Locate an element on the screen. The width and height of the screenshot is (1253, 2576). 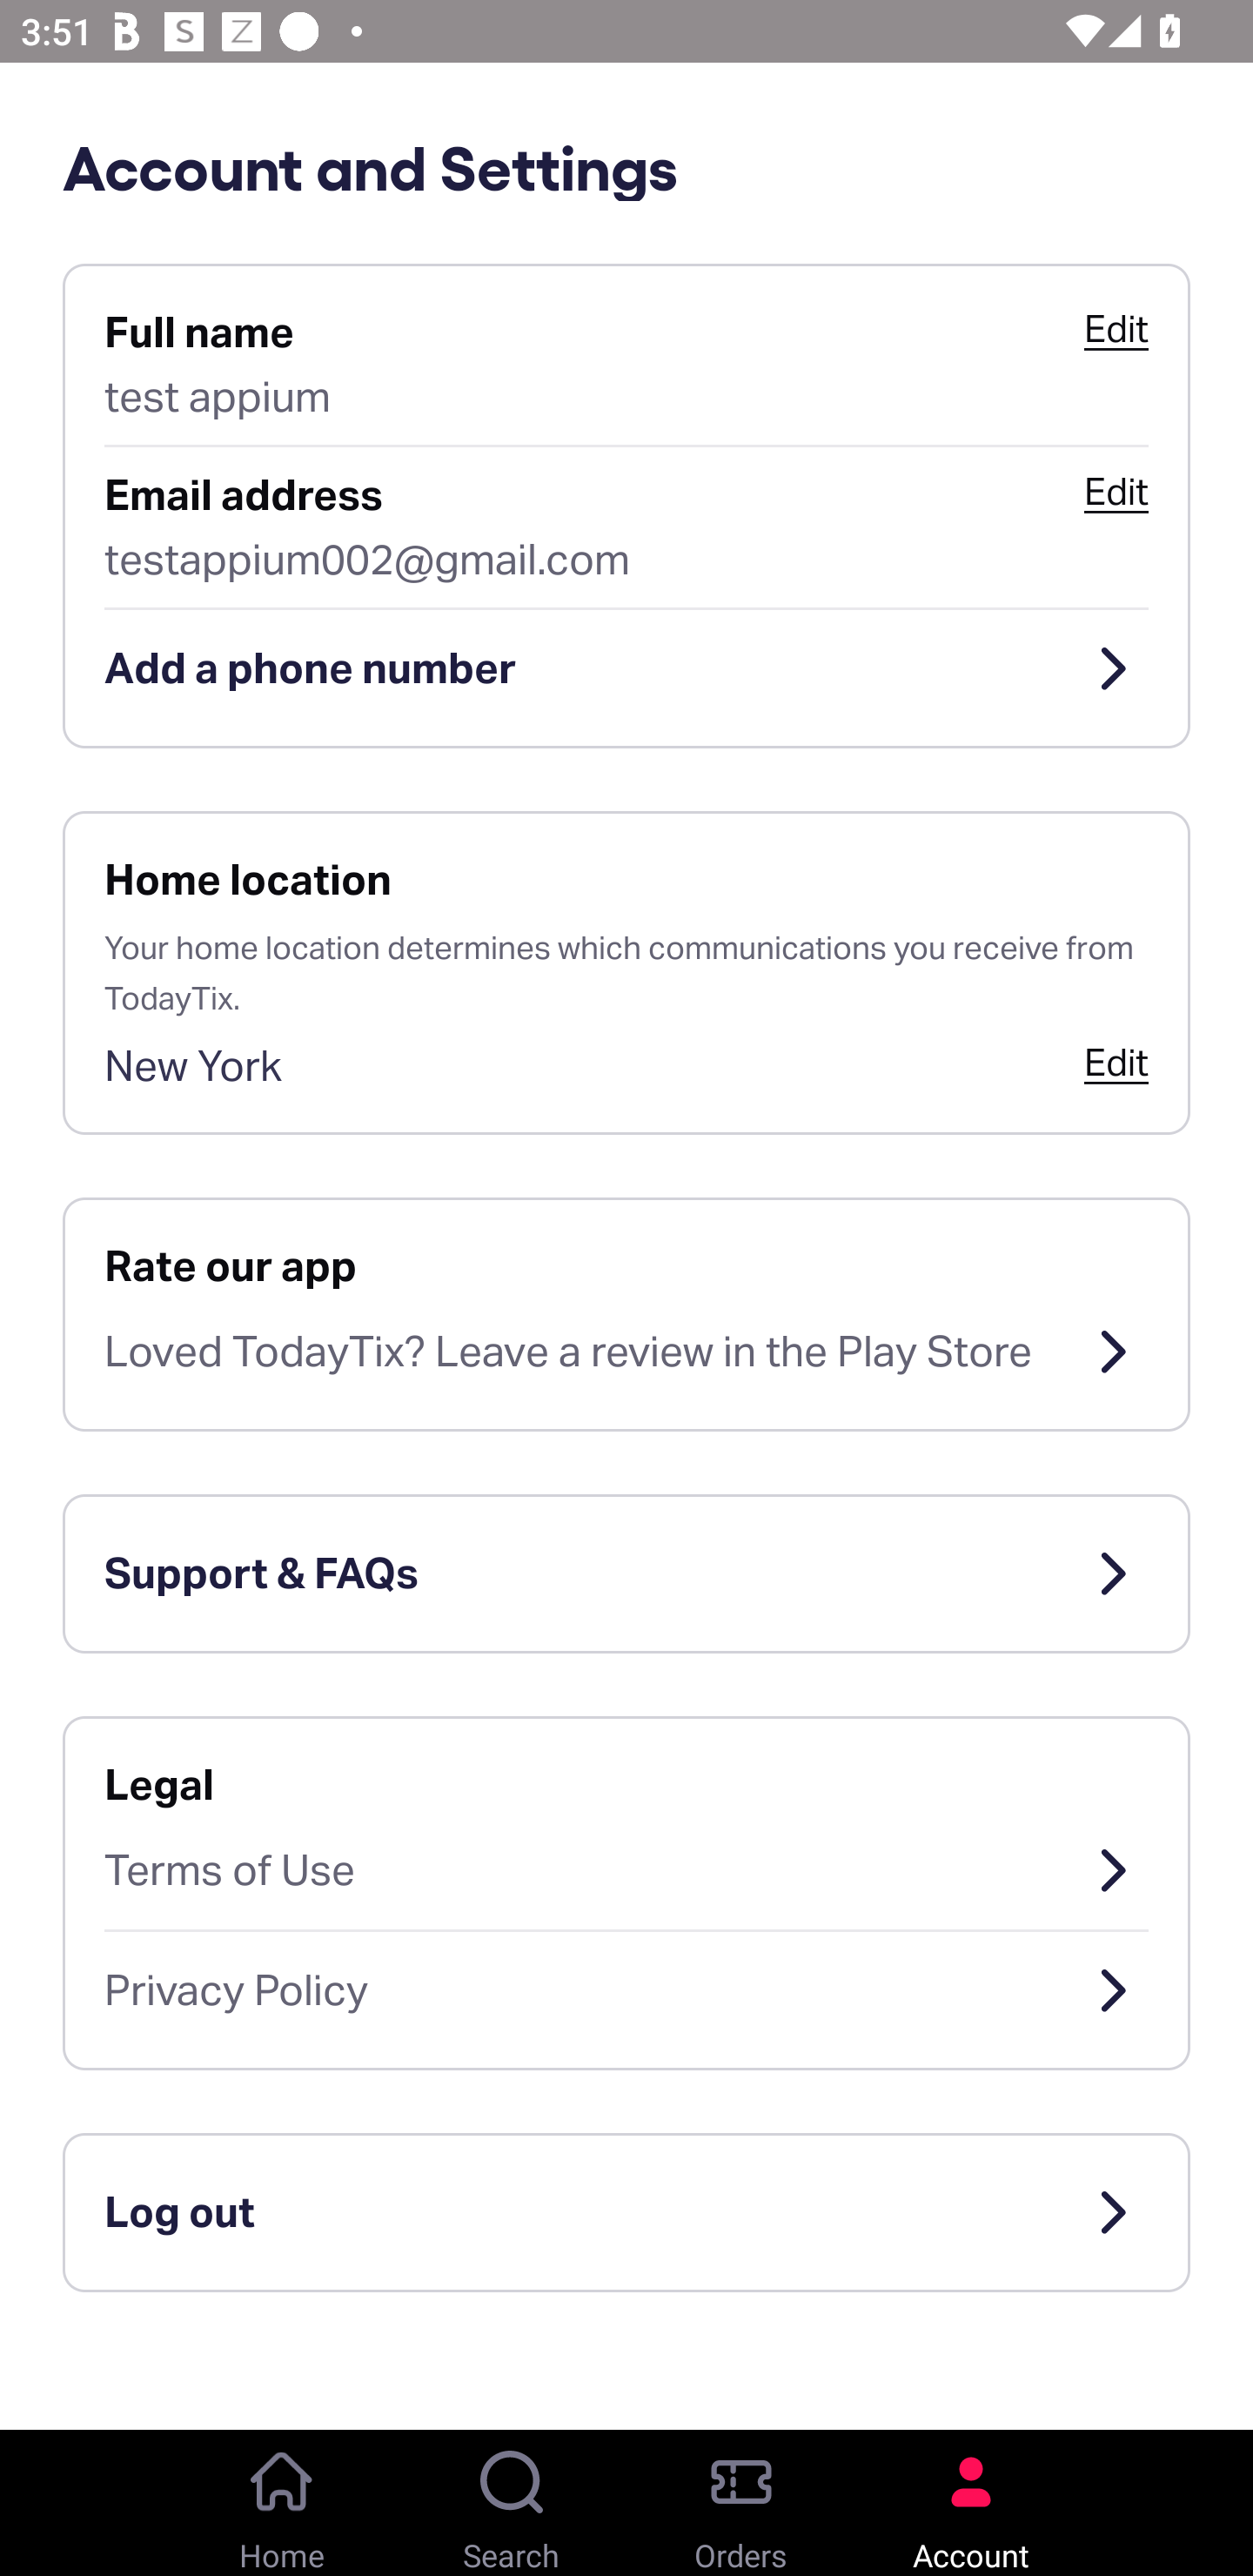
Edit is located at coordinates (1116, 1062).